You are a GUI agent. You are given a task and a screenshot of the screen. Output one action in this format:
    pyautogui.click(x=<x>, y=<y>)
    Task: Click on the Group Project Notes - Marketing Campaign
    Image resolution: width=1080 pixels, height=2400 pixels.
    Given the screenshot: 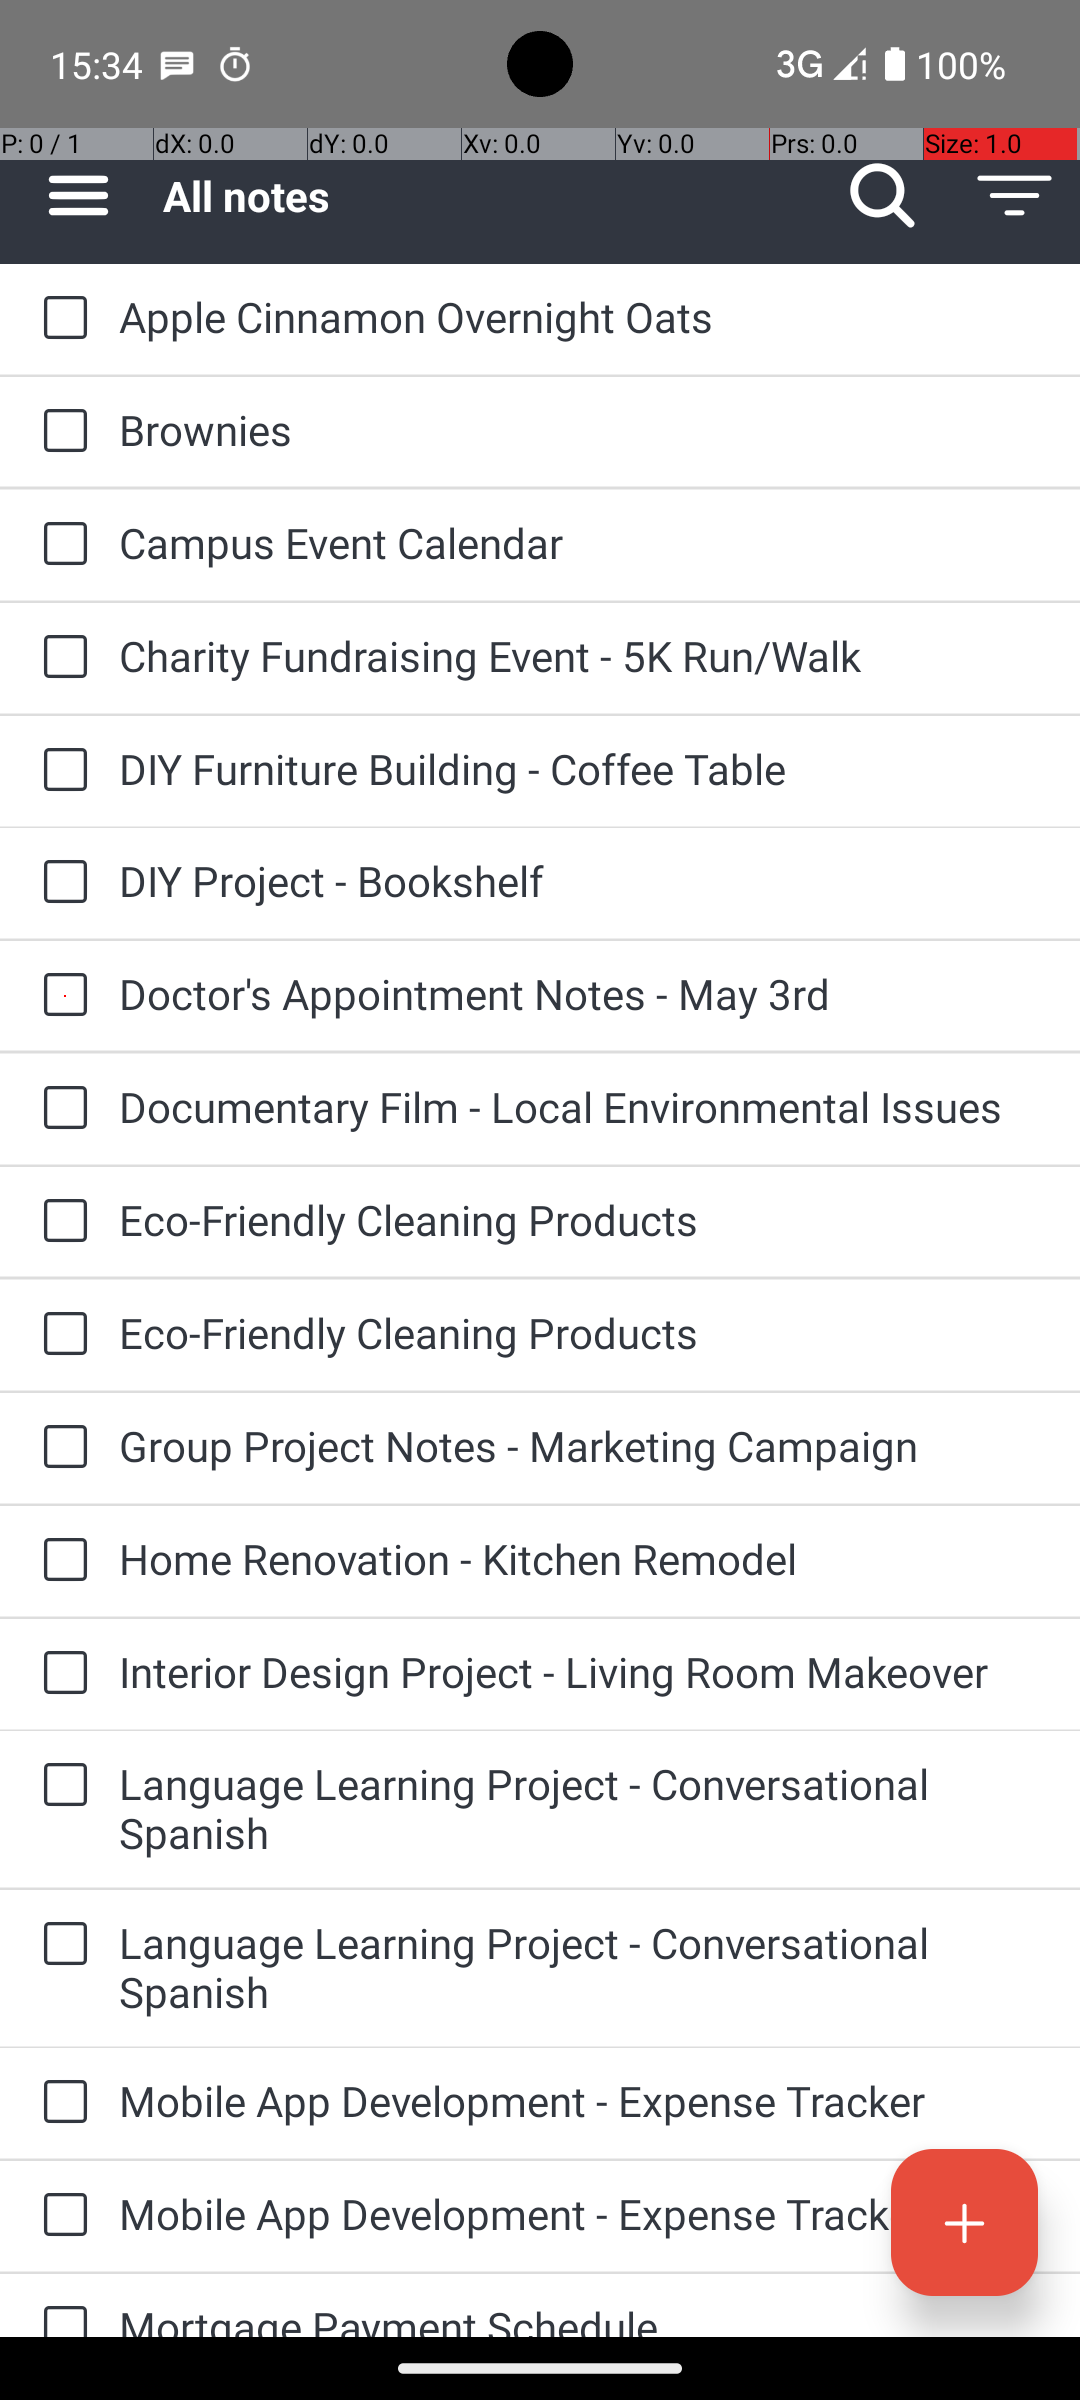 What is the action you would take?
    pyautogui.click(x=580, y=1446)
    